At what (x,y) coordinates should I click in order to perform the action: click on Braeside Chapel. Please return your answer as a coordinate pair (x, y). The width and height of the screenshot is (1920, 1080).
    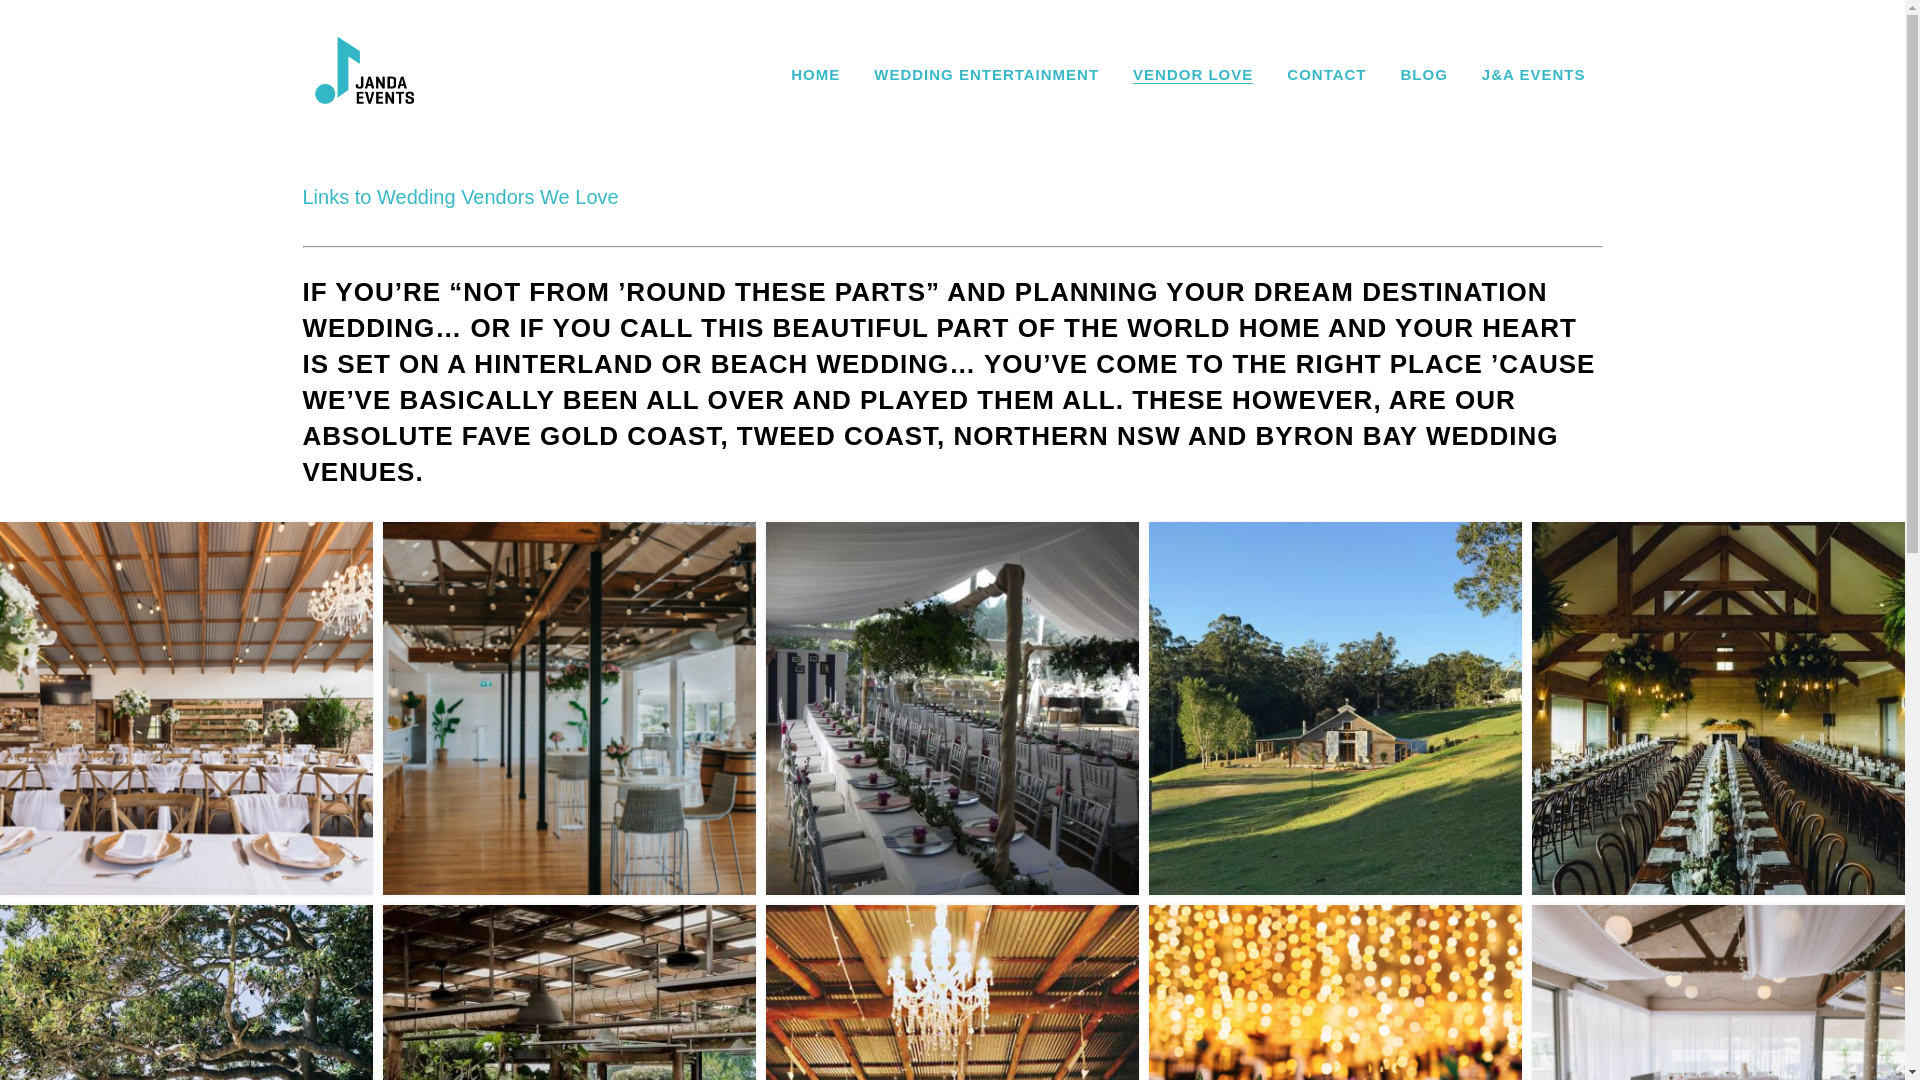
    Looking at the image, I should click on (952, 708).